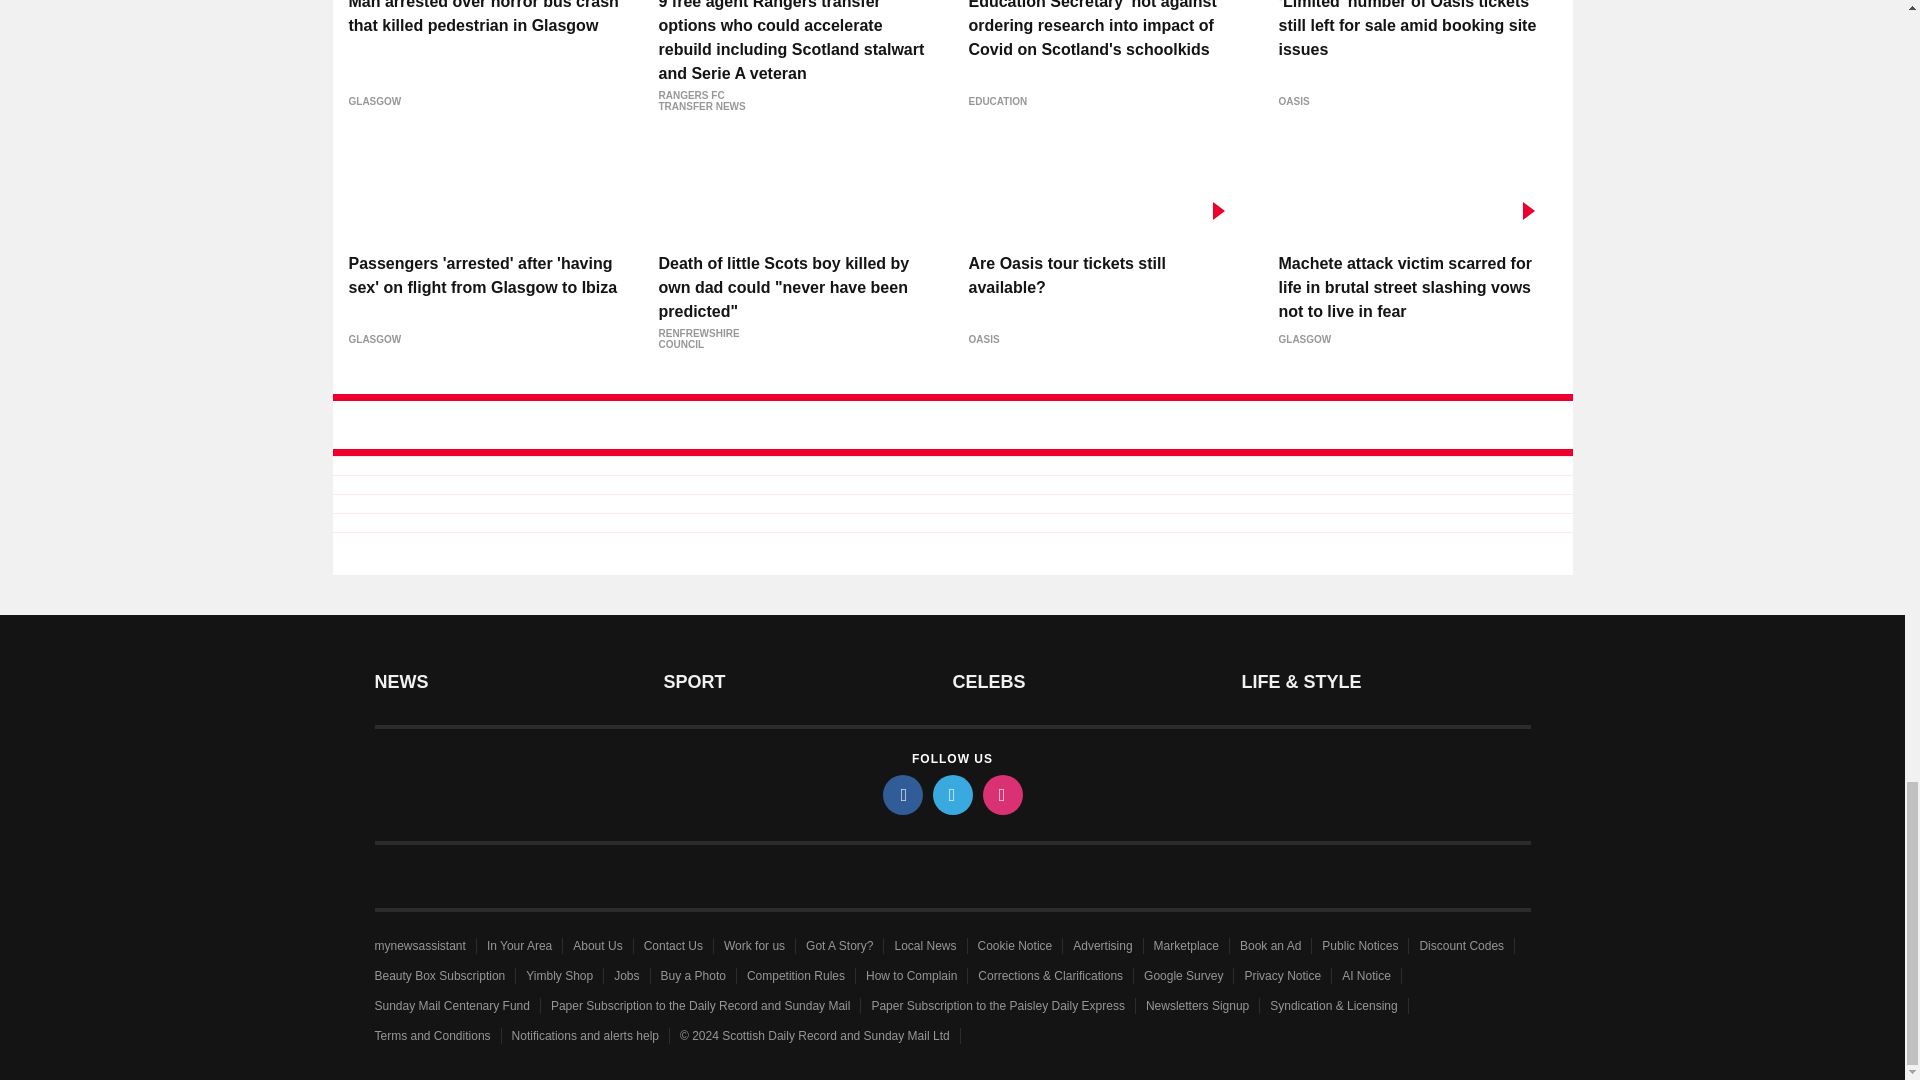 The width and height of the screenshot is (1920, 1080). I want to click on twitter, so click(951, 795).